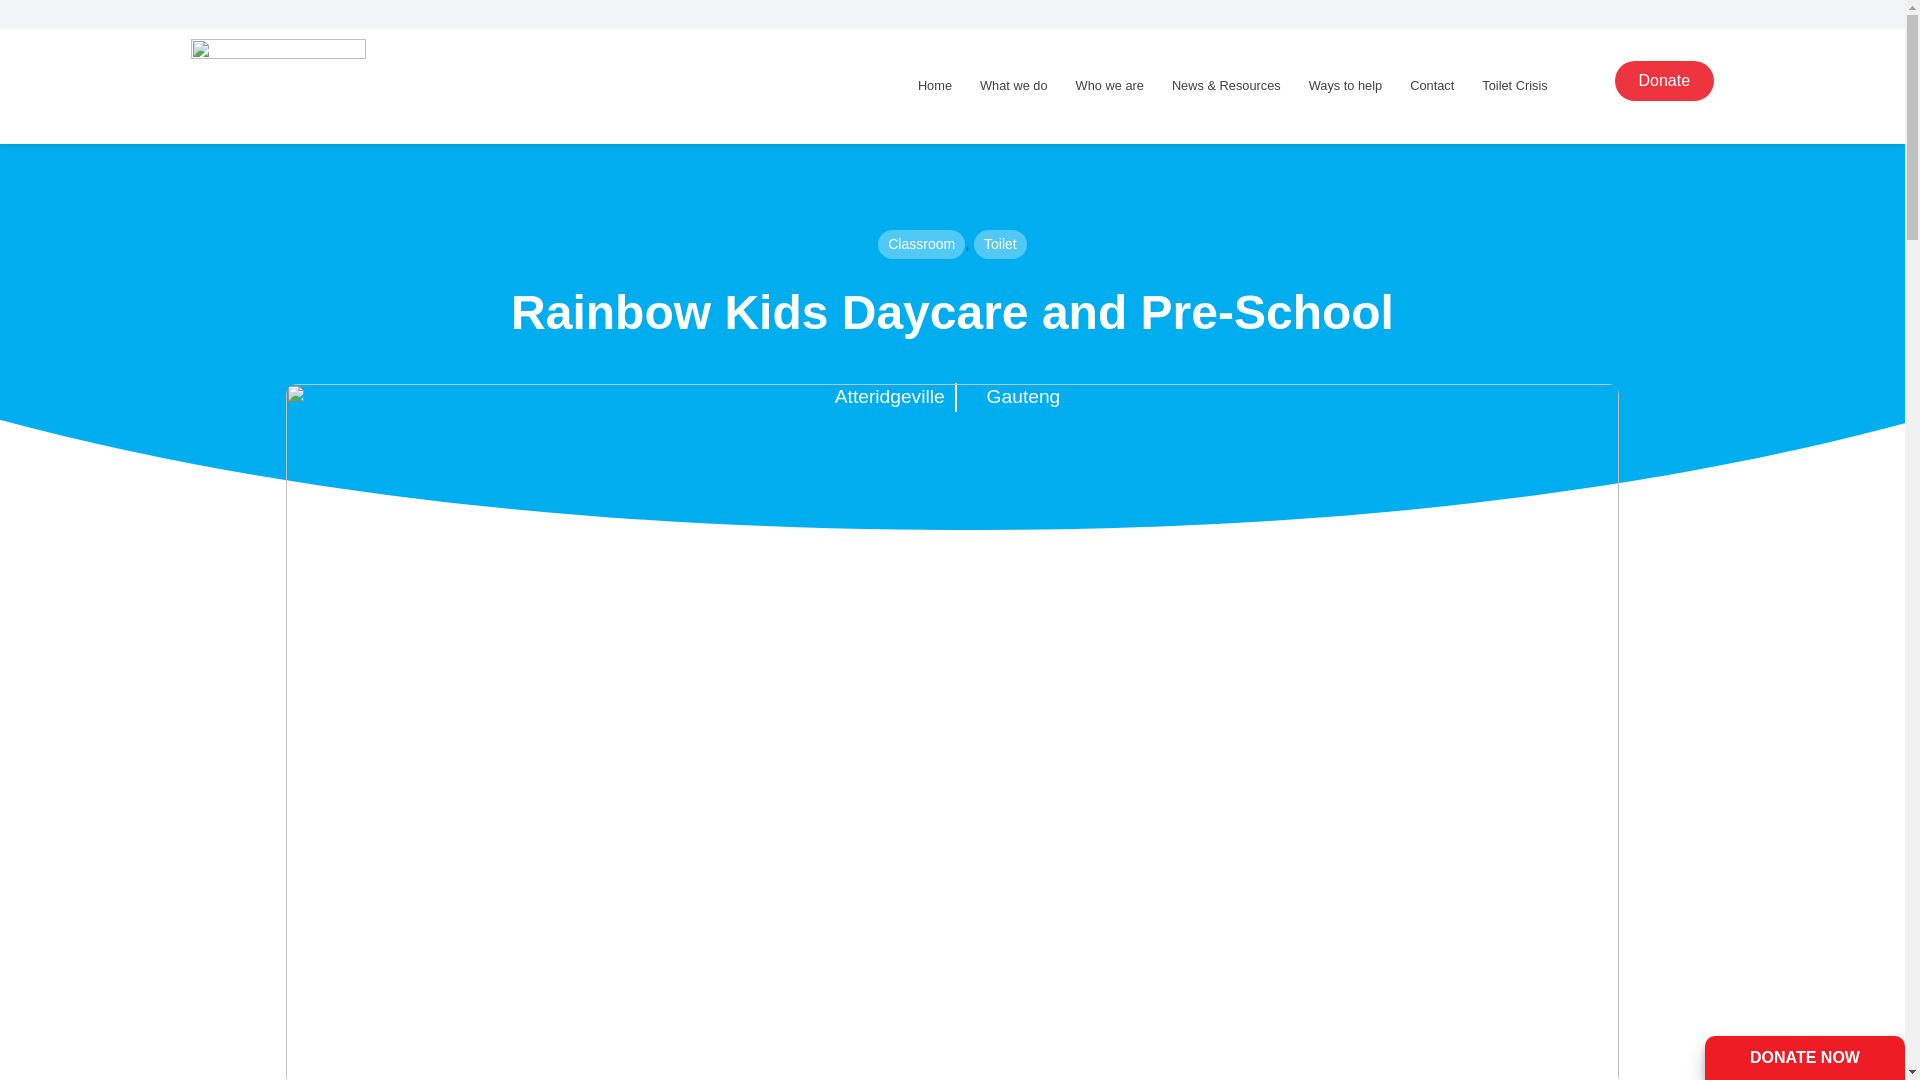 The height and width of the screenshot is (1080, 1920). Describe the element at coordinates (1514, 84) in the screenshot. I see `Toilet Crisis` at that location.